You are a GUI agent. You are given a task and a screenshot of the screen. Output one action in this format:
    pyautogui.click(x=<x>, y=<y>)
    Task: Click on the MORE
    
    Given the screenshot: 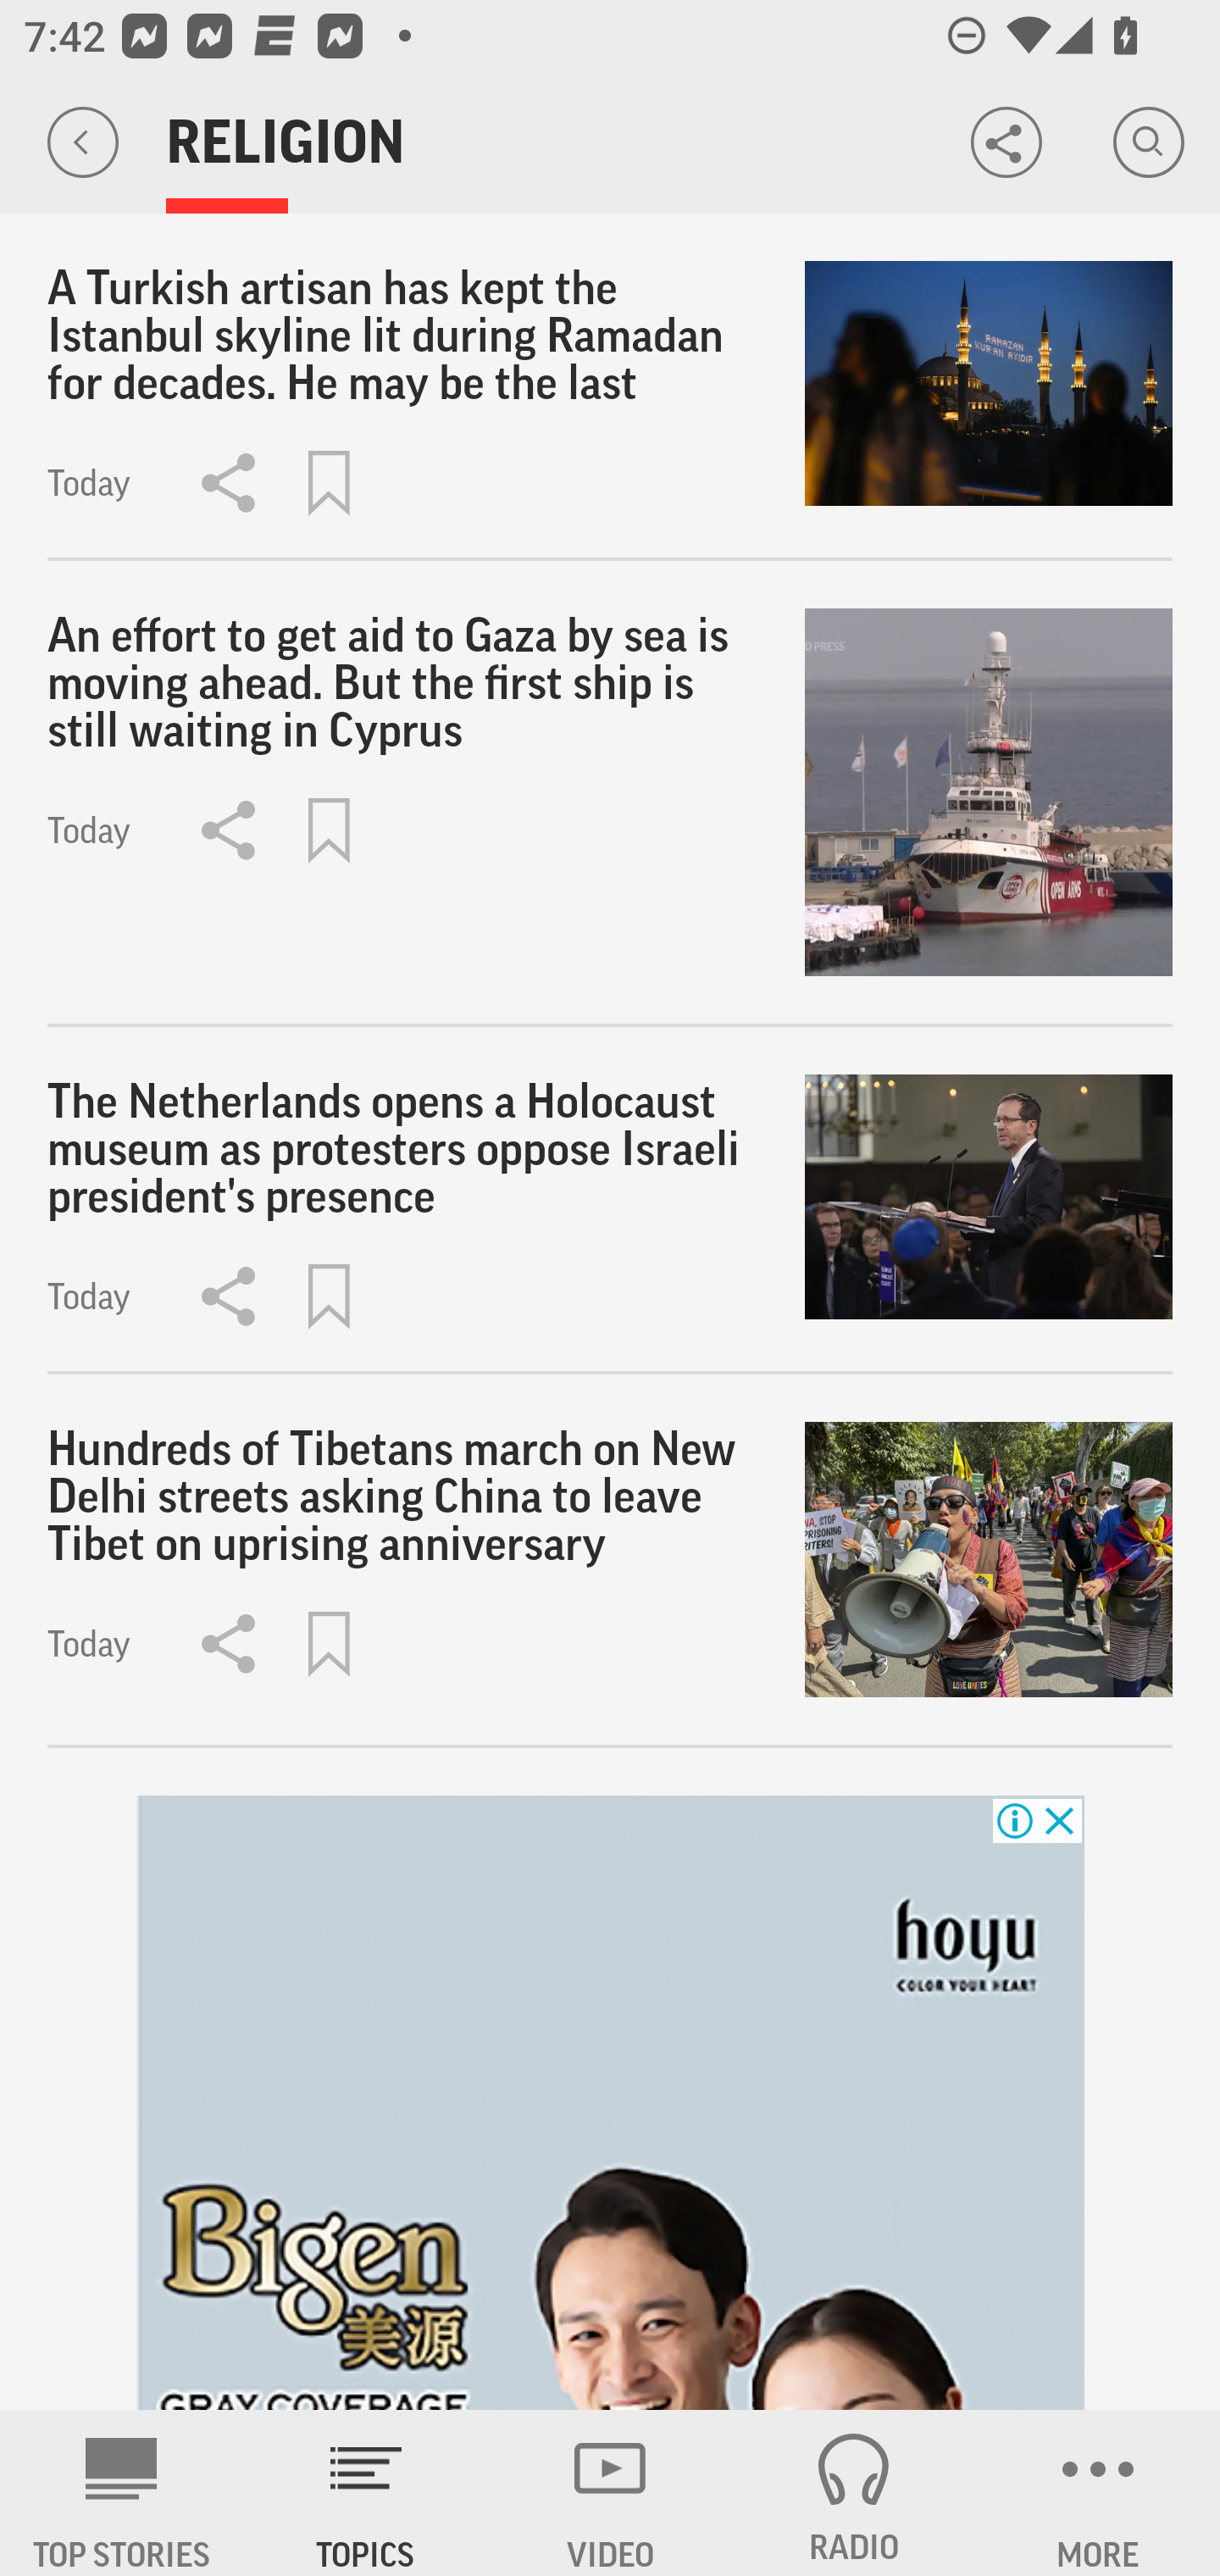 What is the action you would take?
    pyautogui.click(x=1098, y=2493)
    